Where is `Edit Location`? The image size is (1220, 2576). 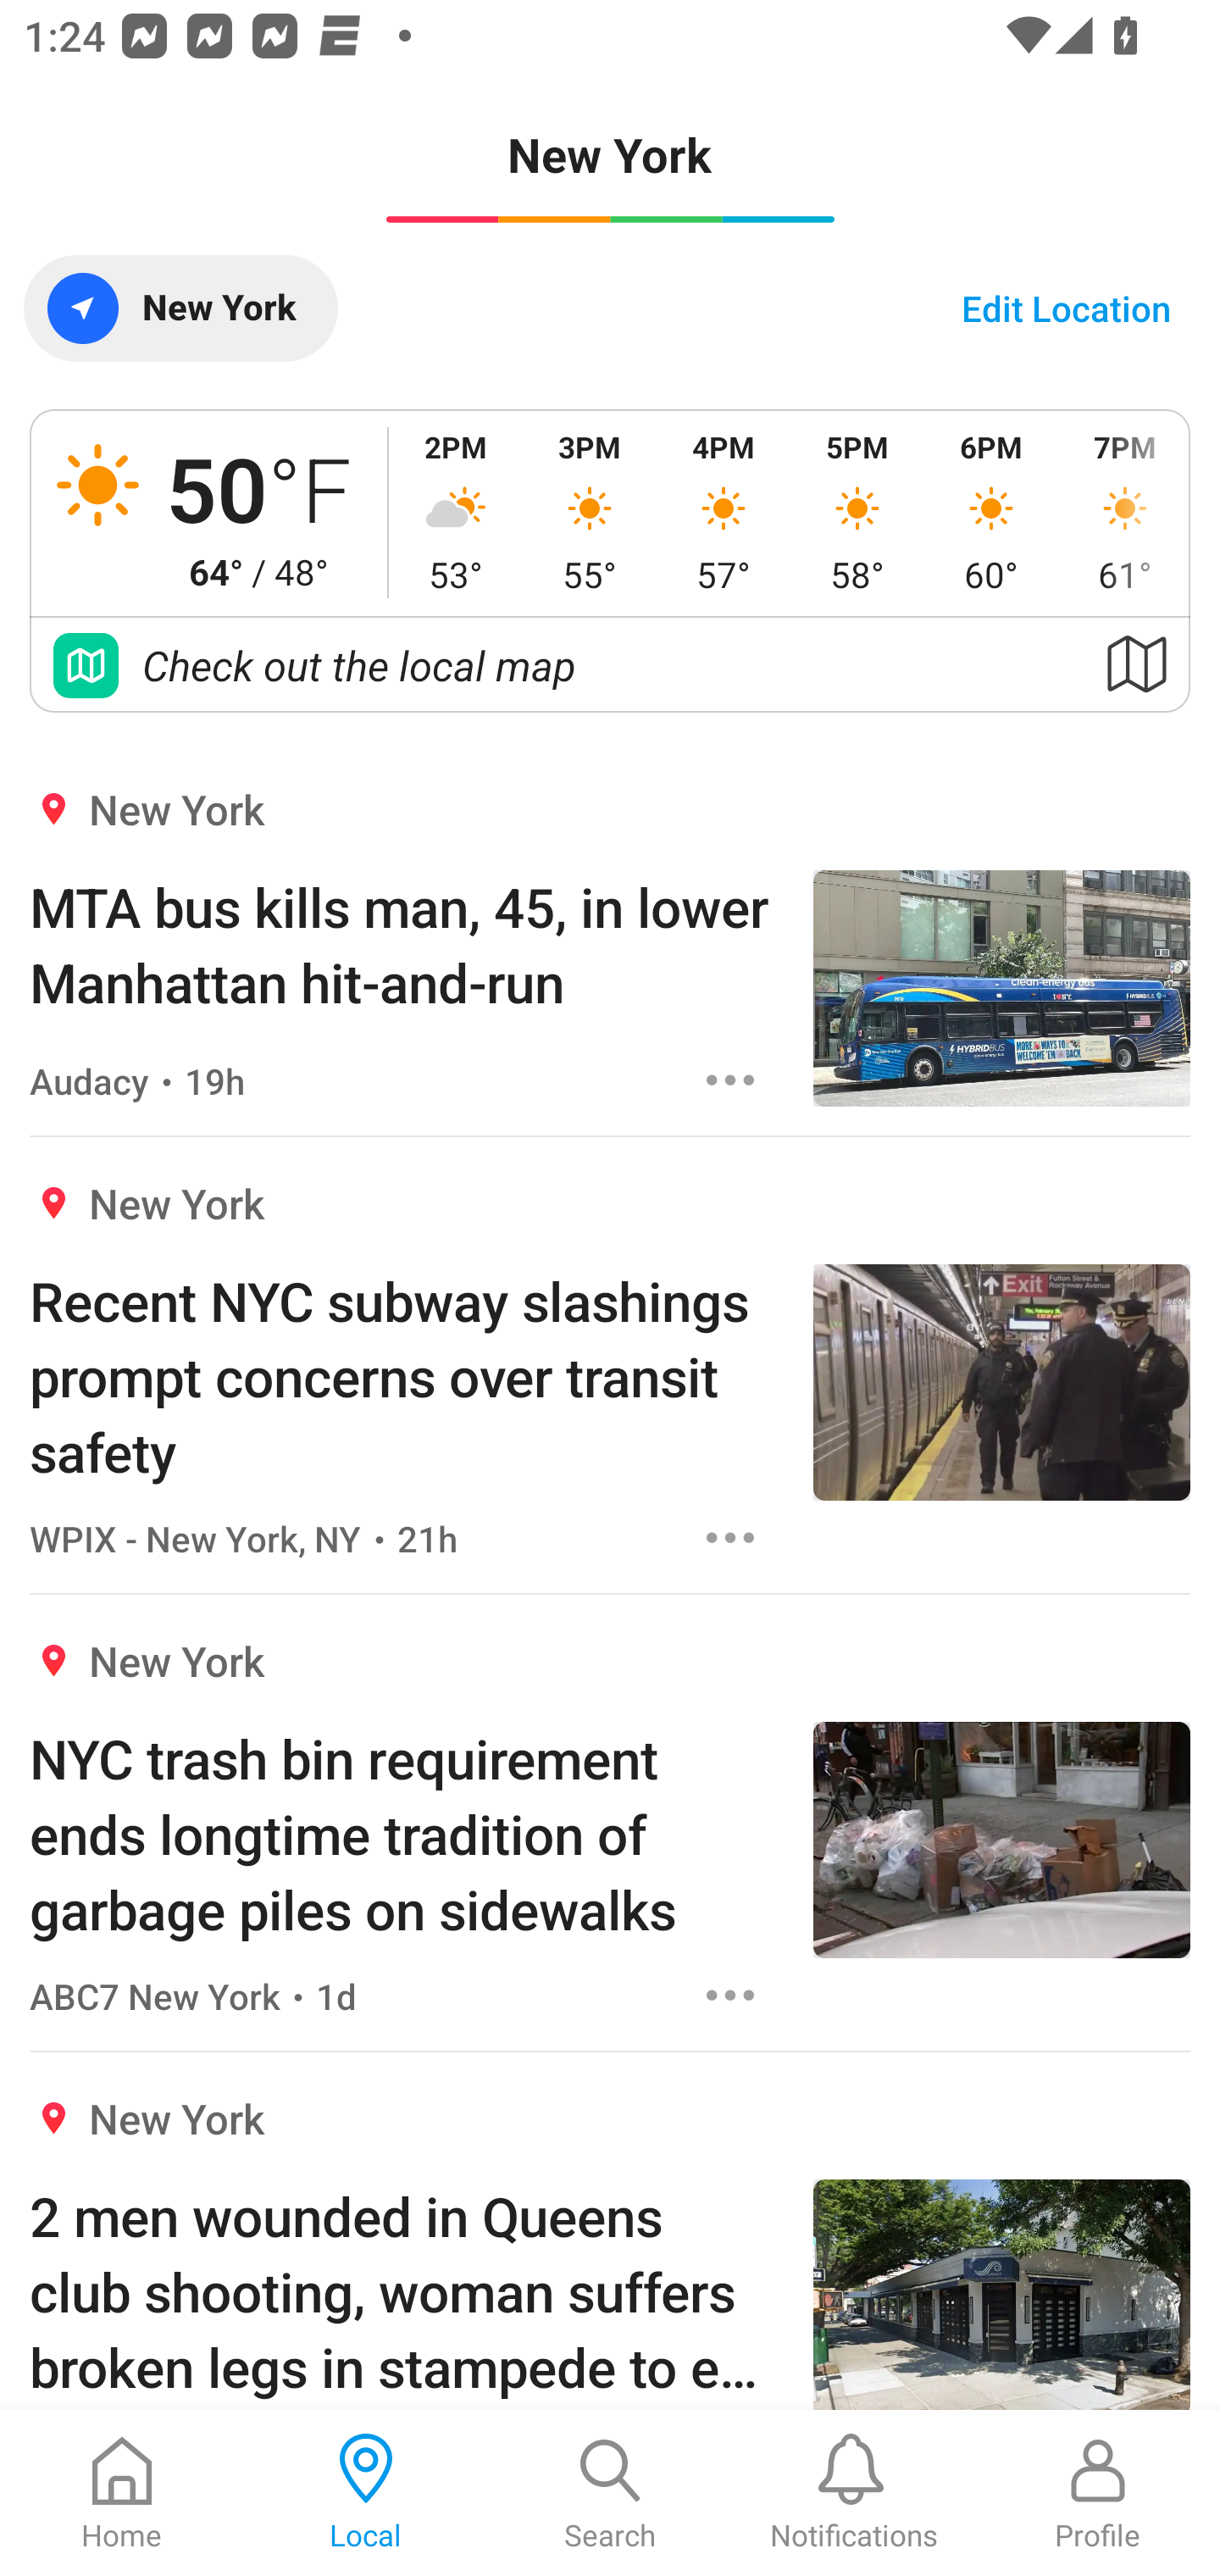
Edit Location is located at coordinates (1066, 307).